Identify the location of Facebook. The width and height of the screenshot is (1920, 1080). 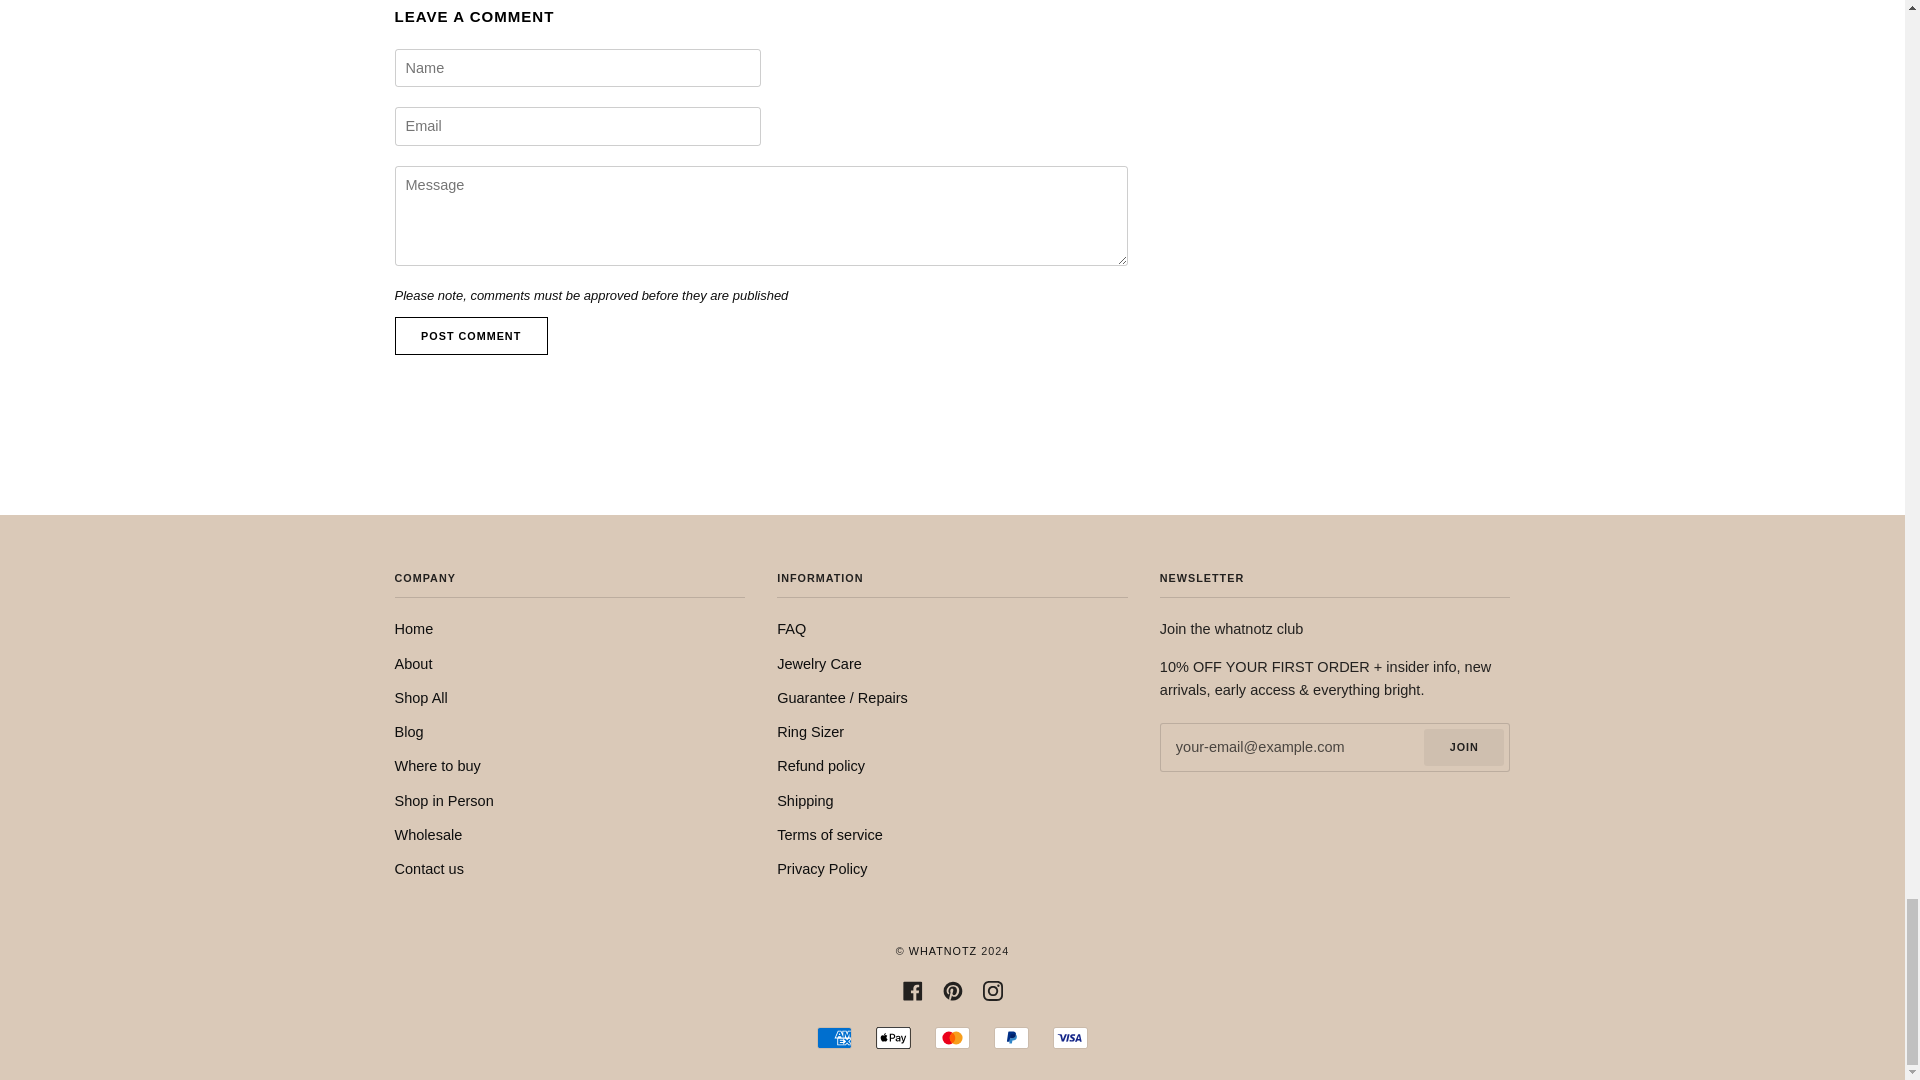
(912, 990).